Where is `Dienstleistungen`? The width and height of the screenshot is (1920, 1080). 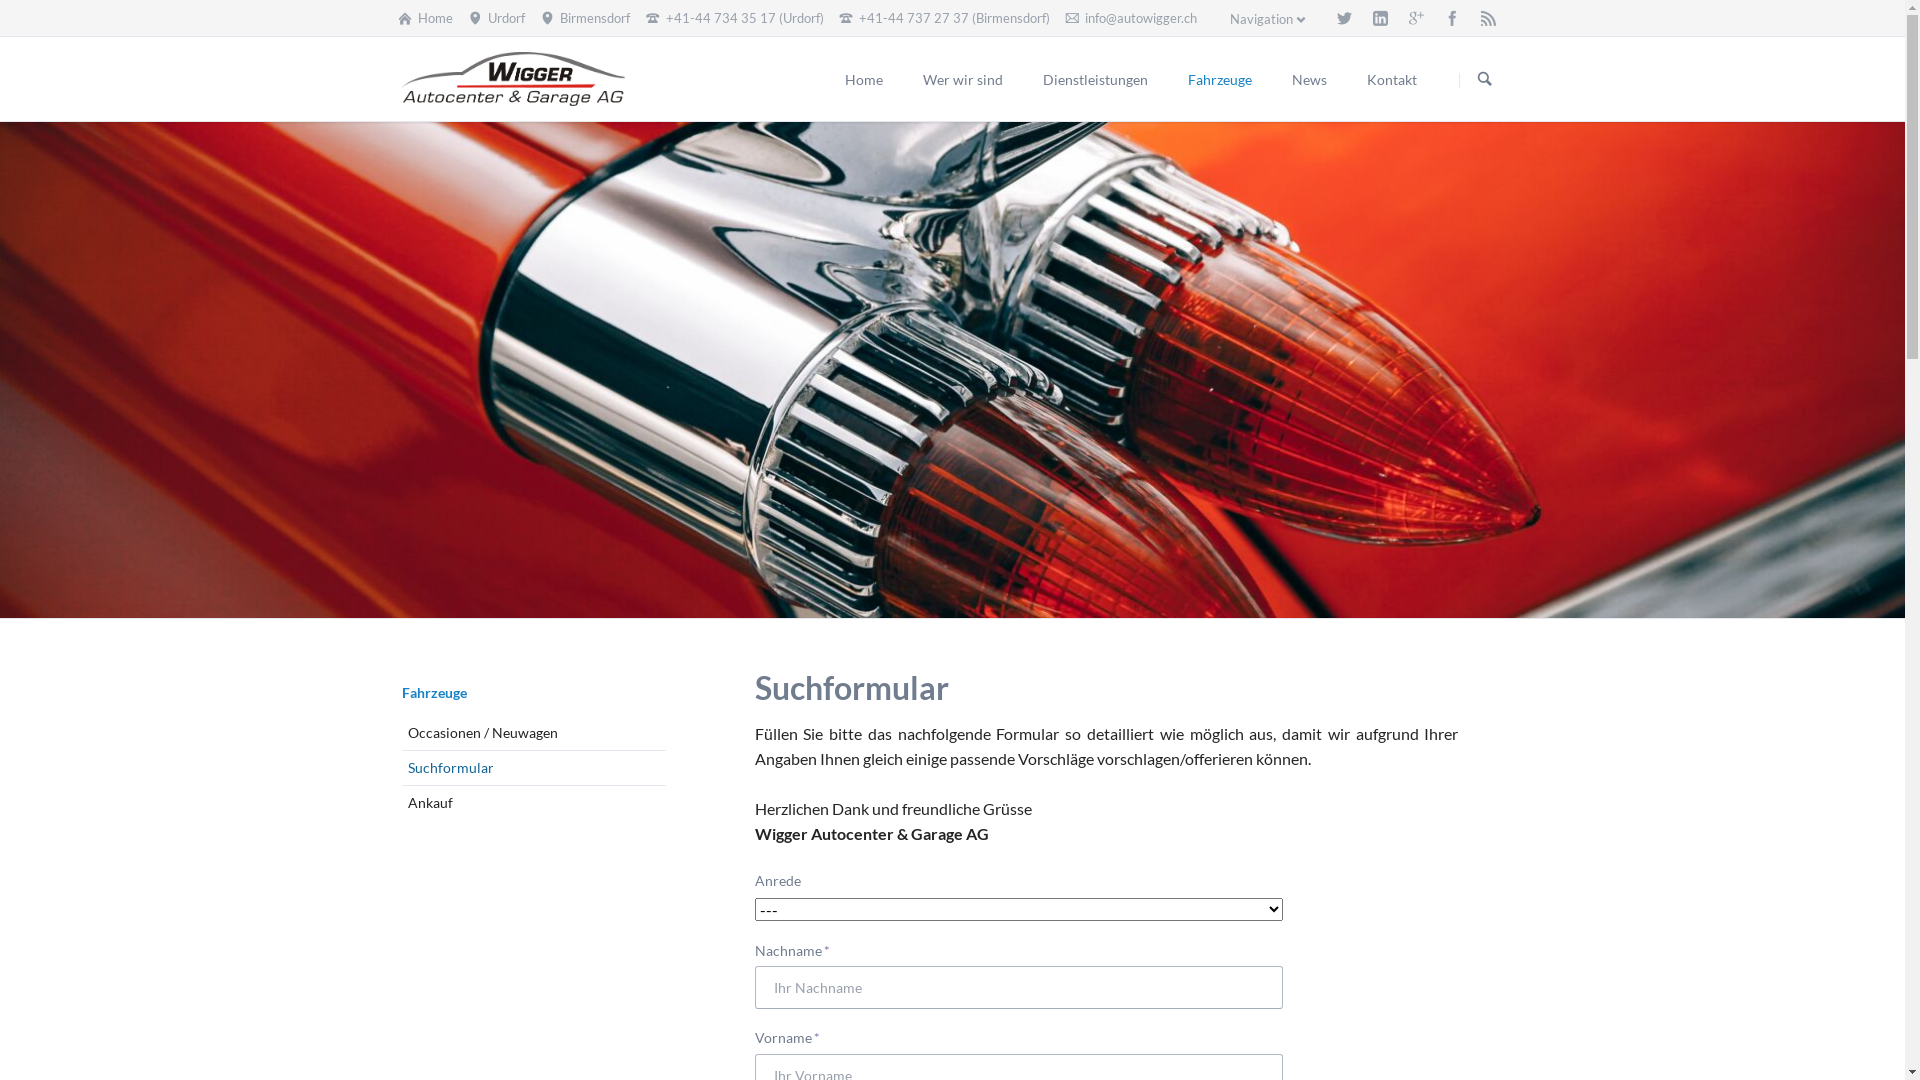 Dienstleistungen is located at coordinates (1094, 79).